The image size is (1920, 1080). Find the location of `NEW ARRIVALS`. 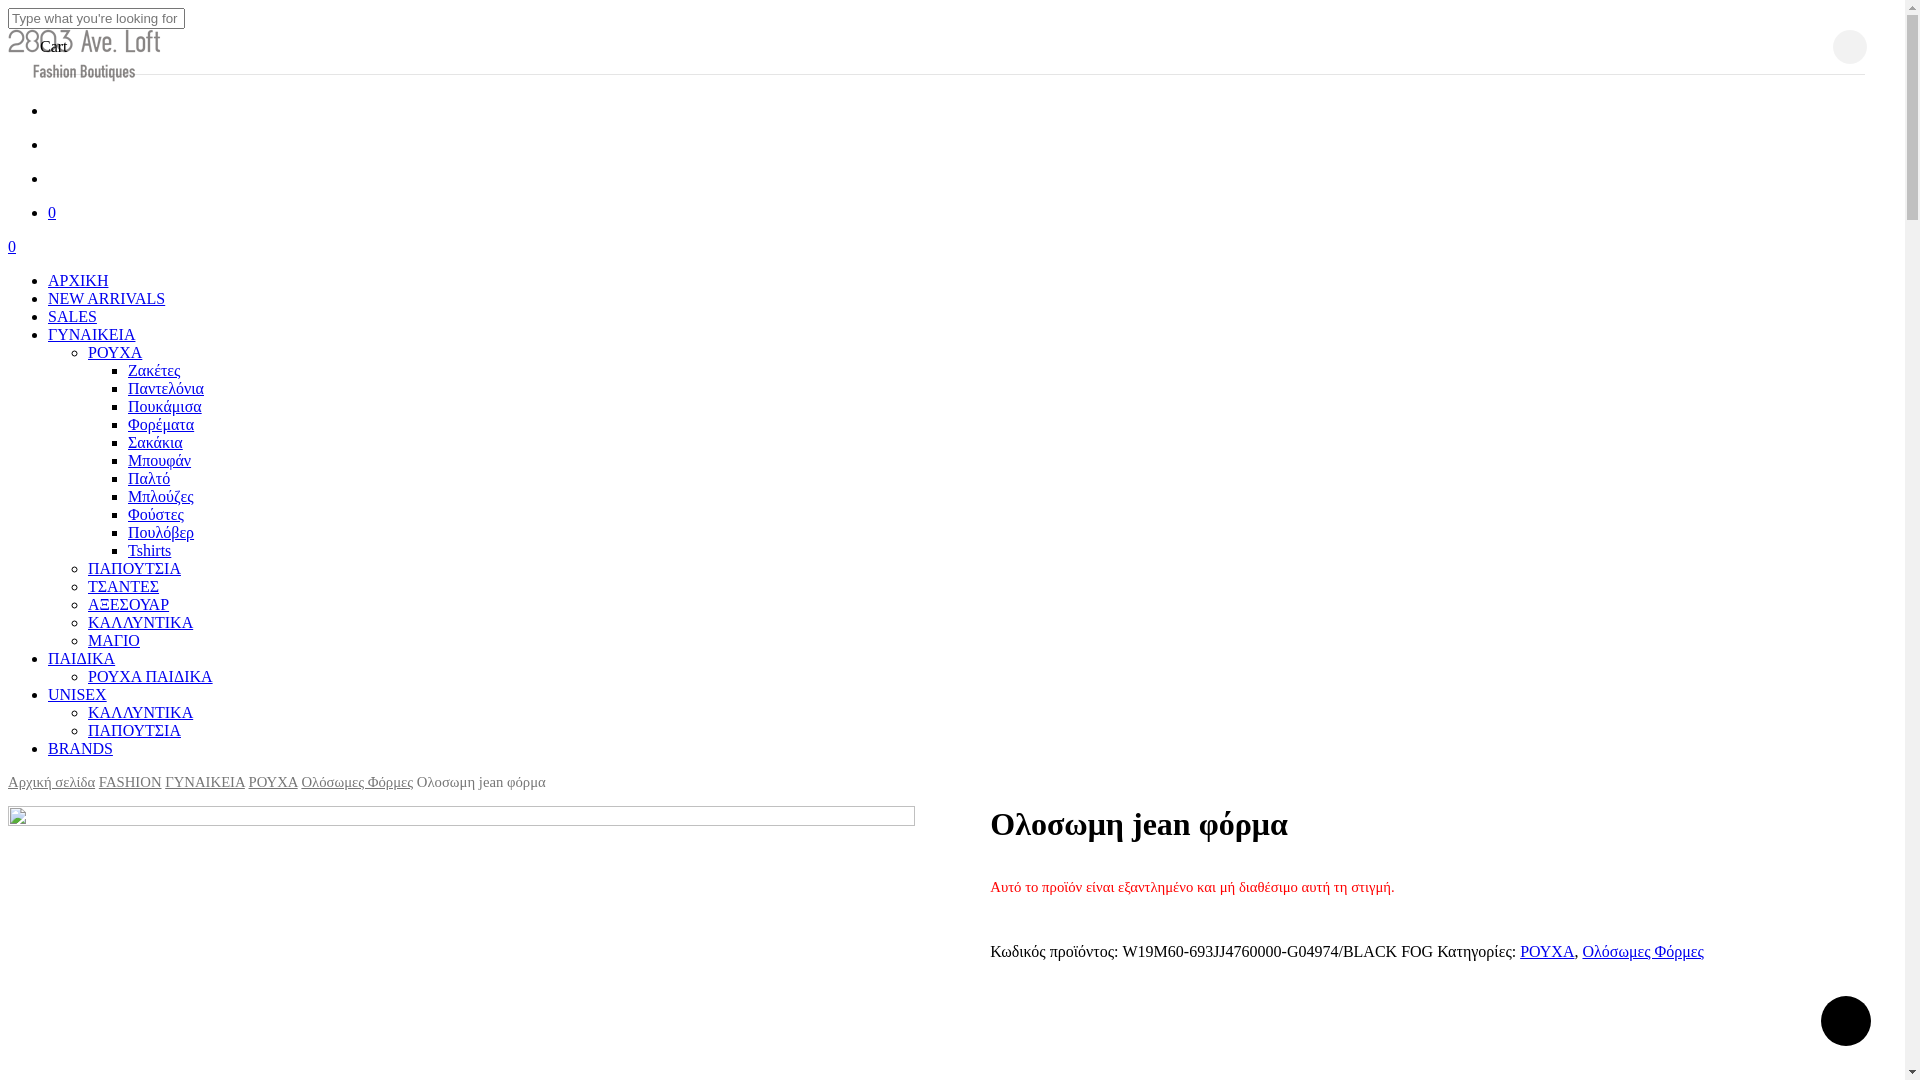

NEW ARRIVALS is located at coordinates (106, 298).